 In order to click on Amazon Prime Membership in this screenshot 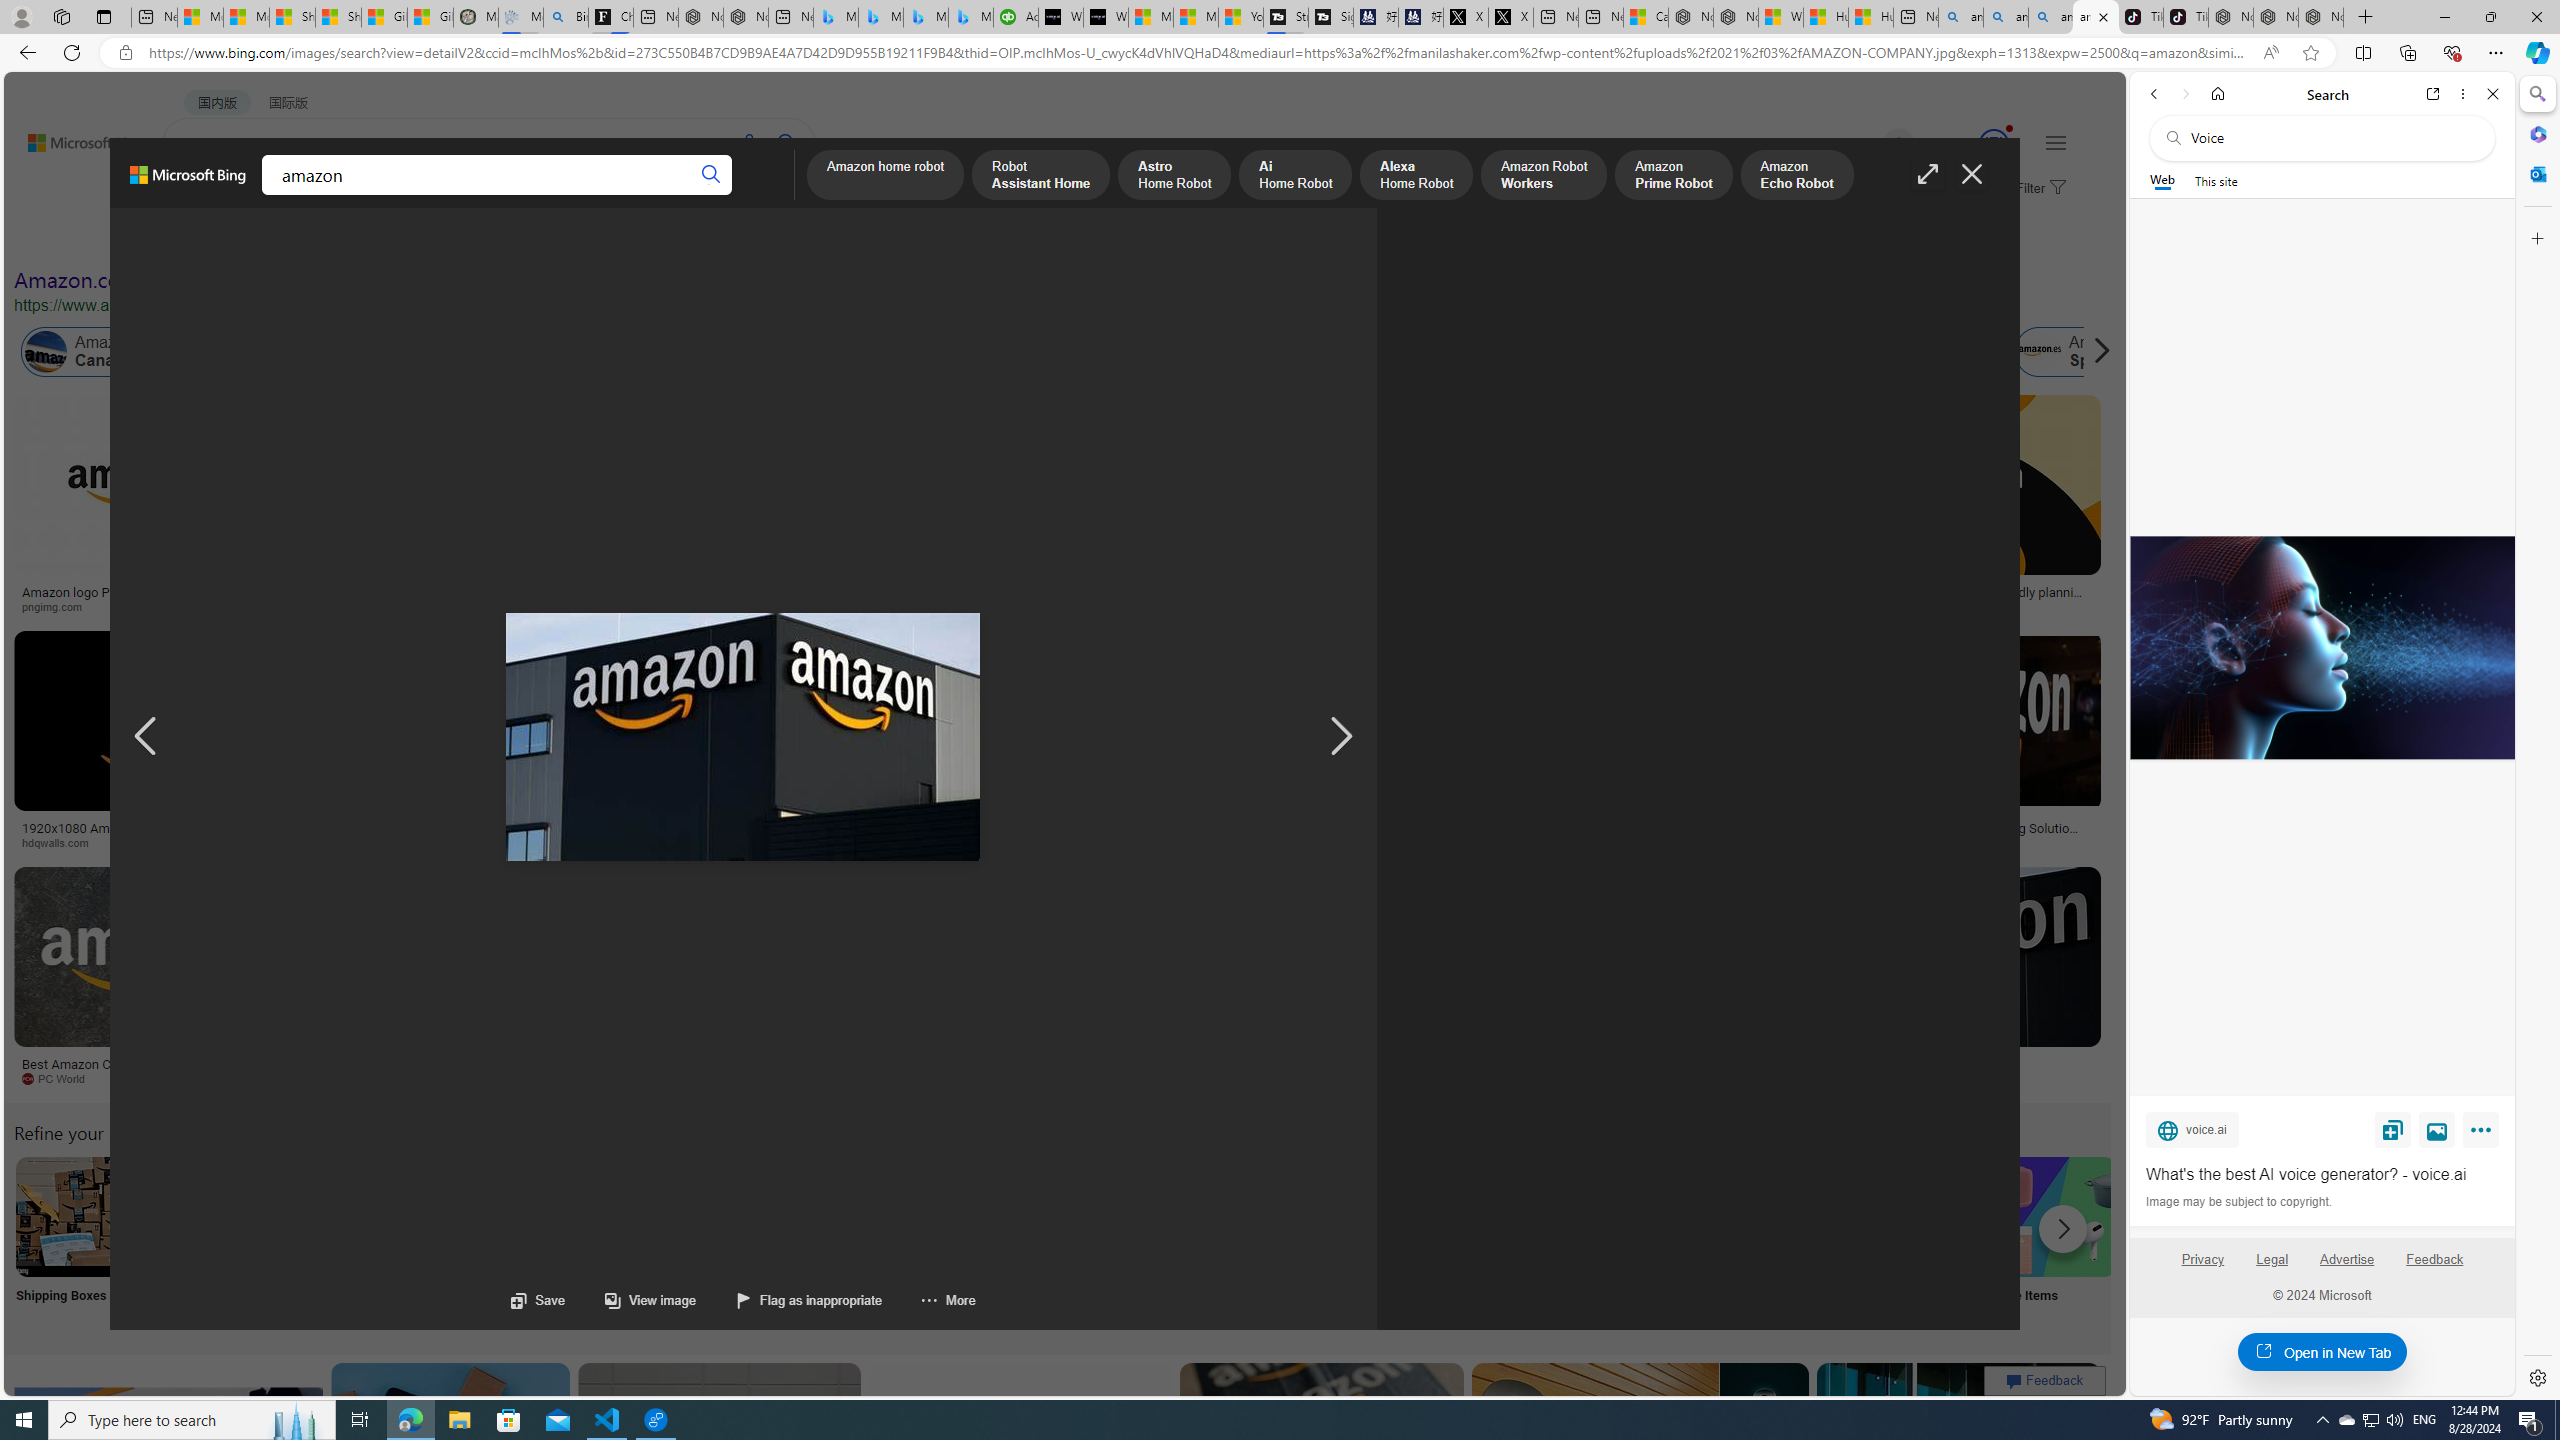, I will do `click(1409, 352)`.